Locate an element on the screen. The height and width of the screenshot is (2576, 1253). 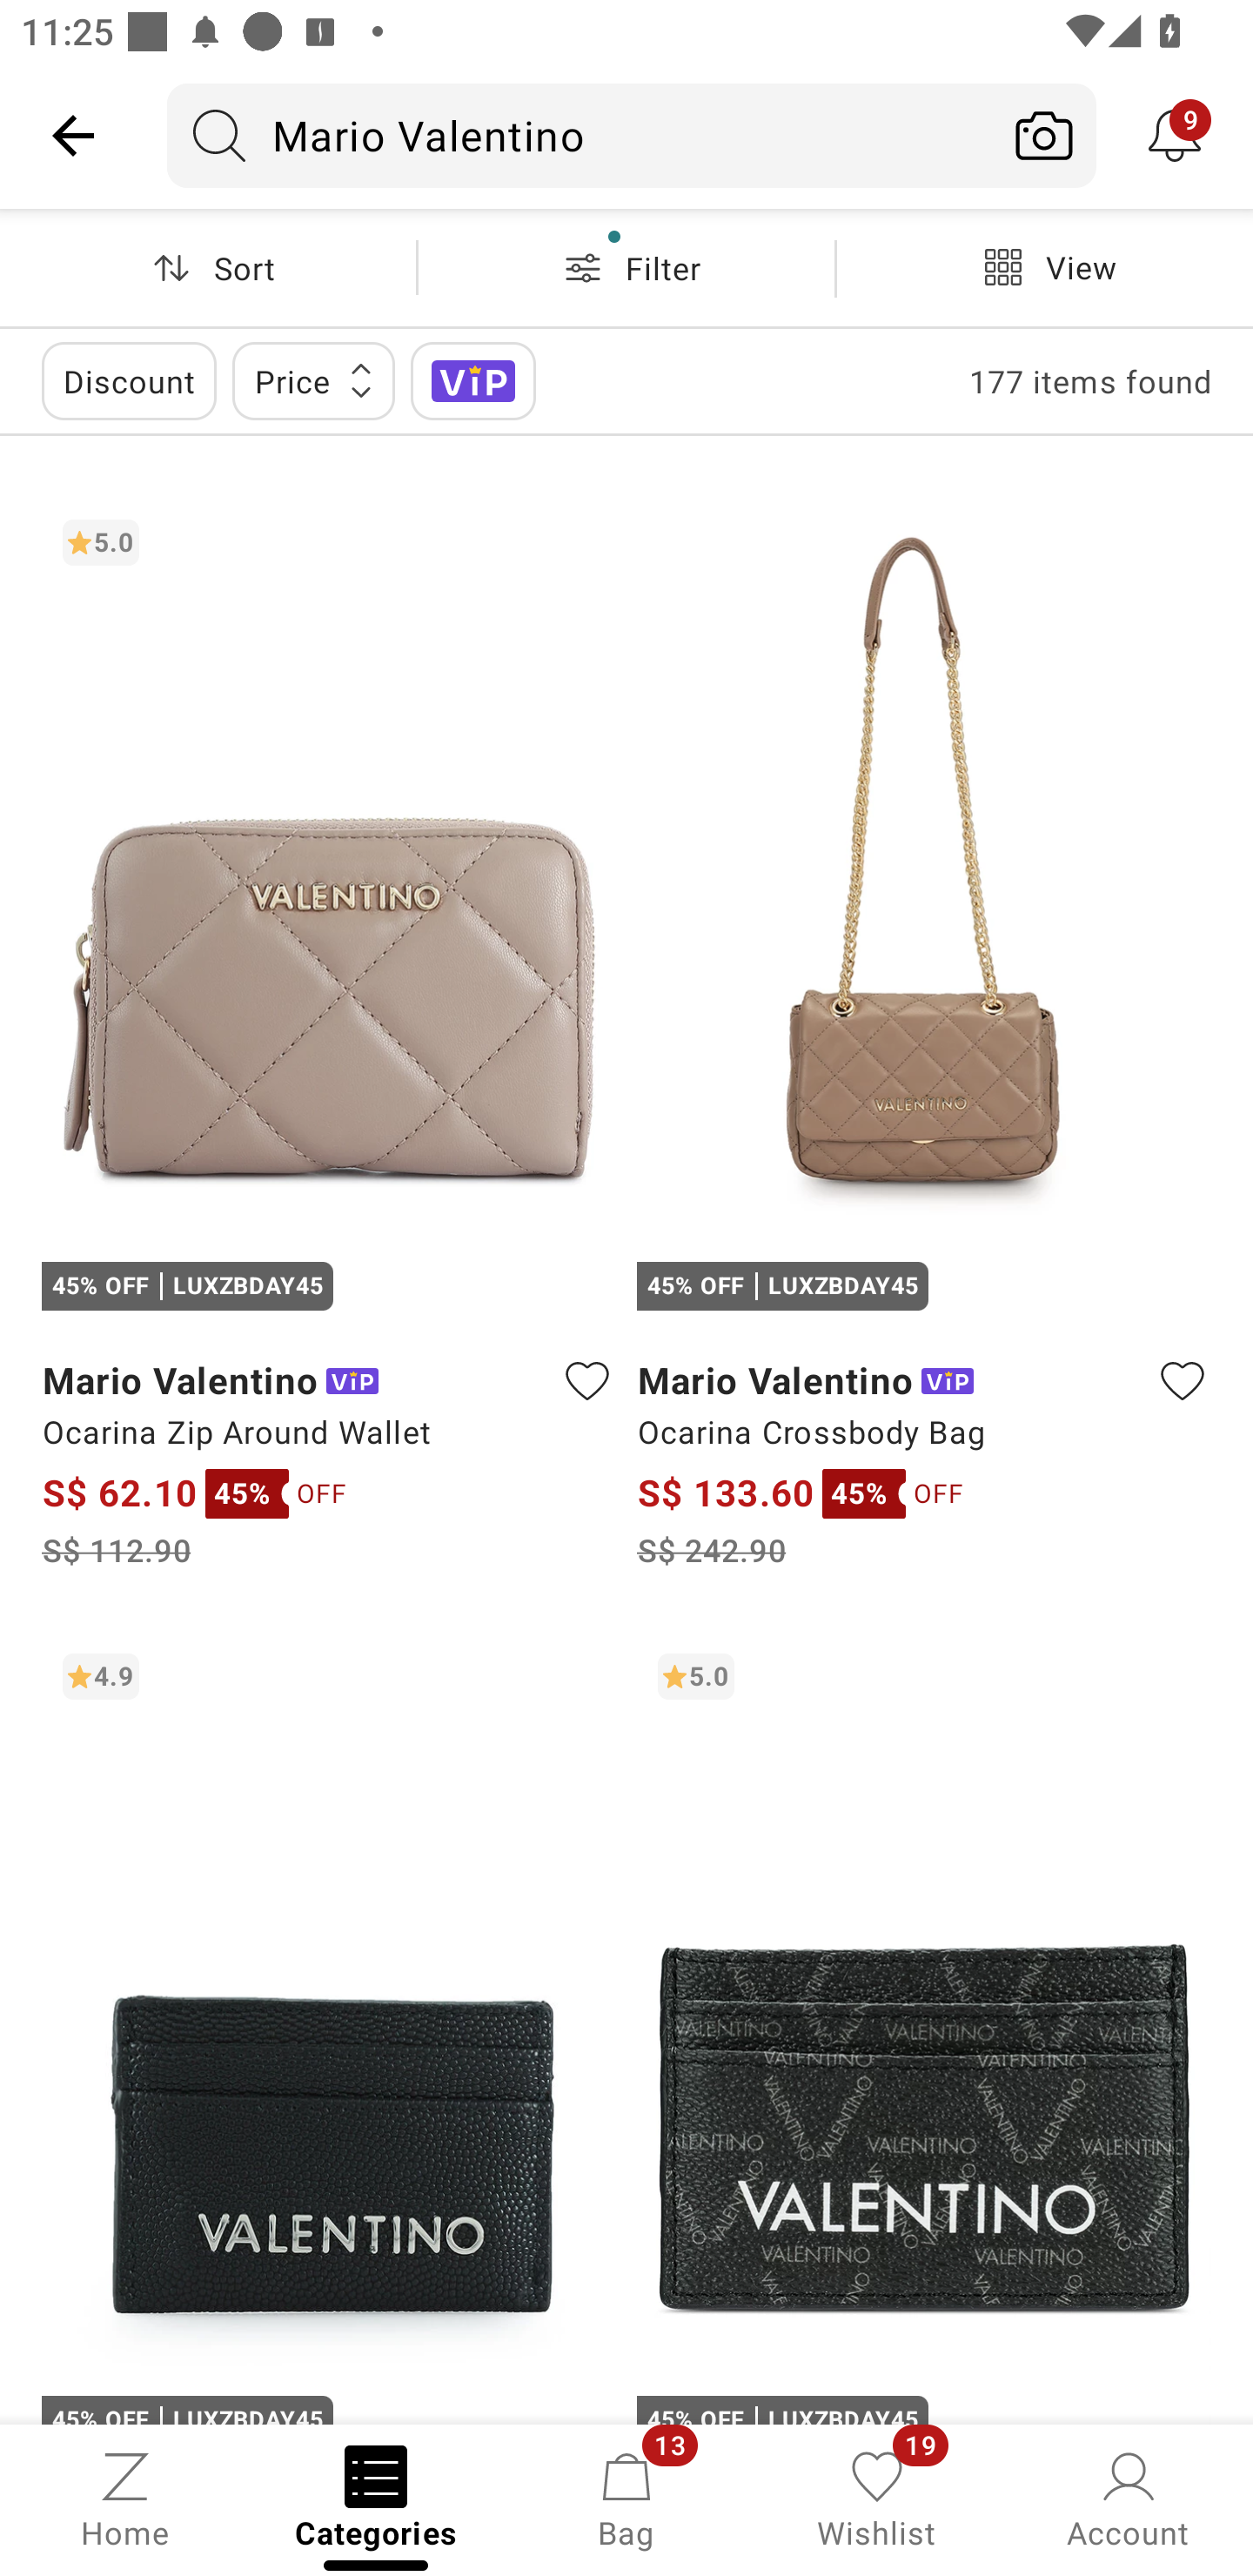
Mario Valentino is located at coordinates (580, 135).